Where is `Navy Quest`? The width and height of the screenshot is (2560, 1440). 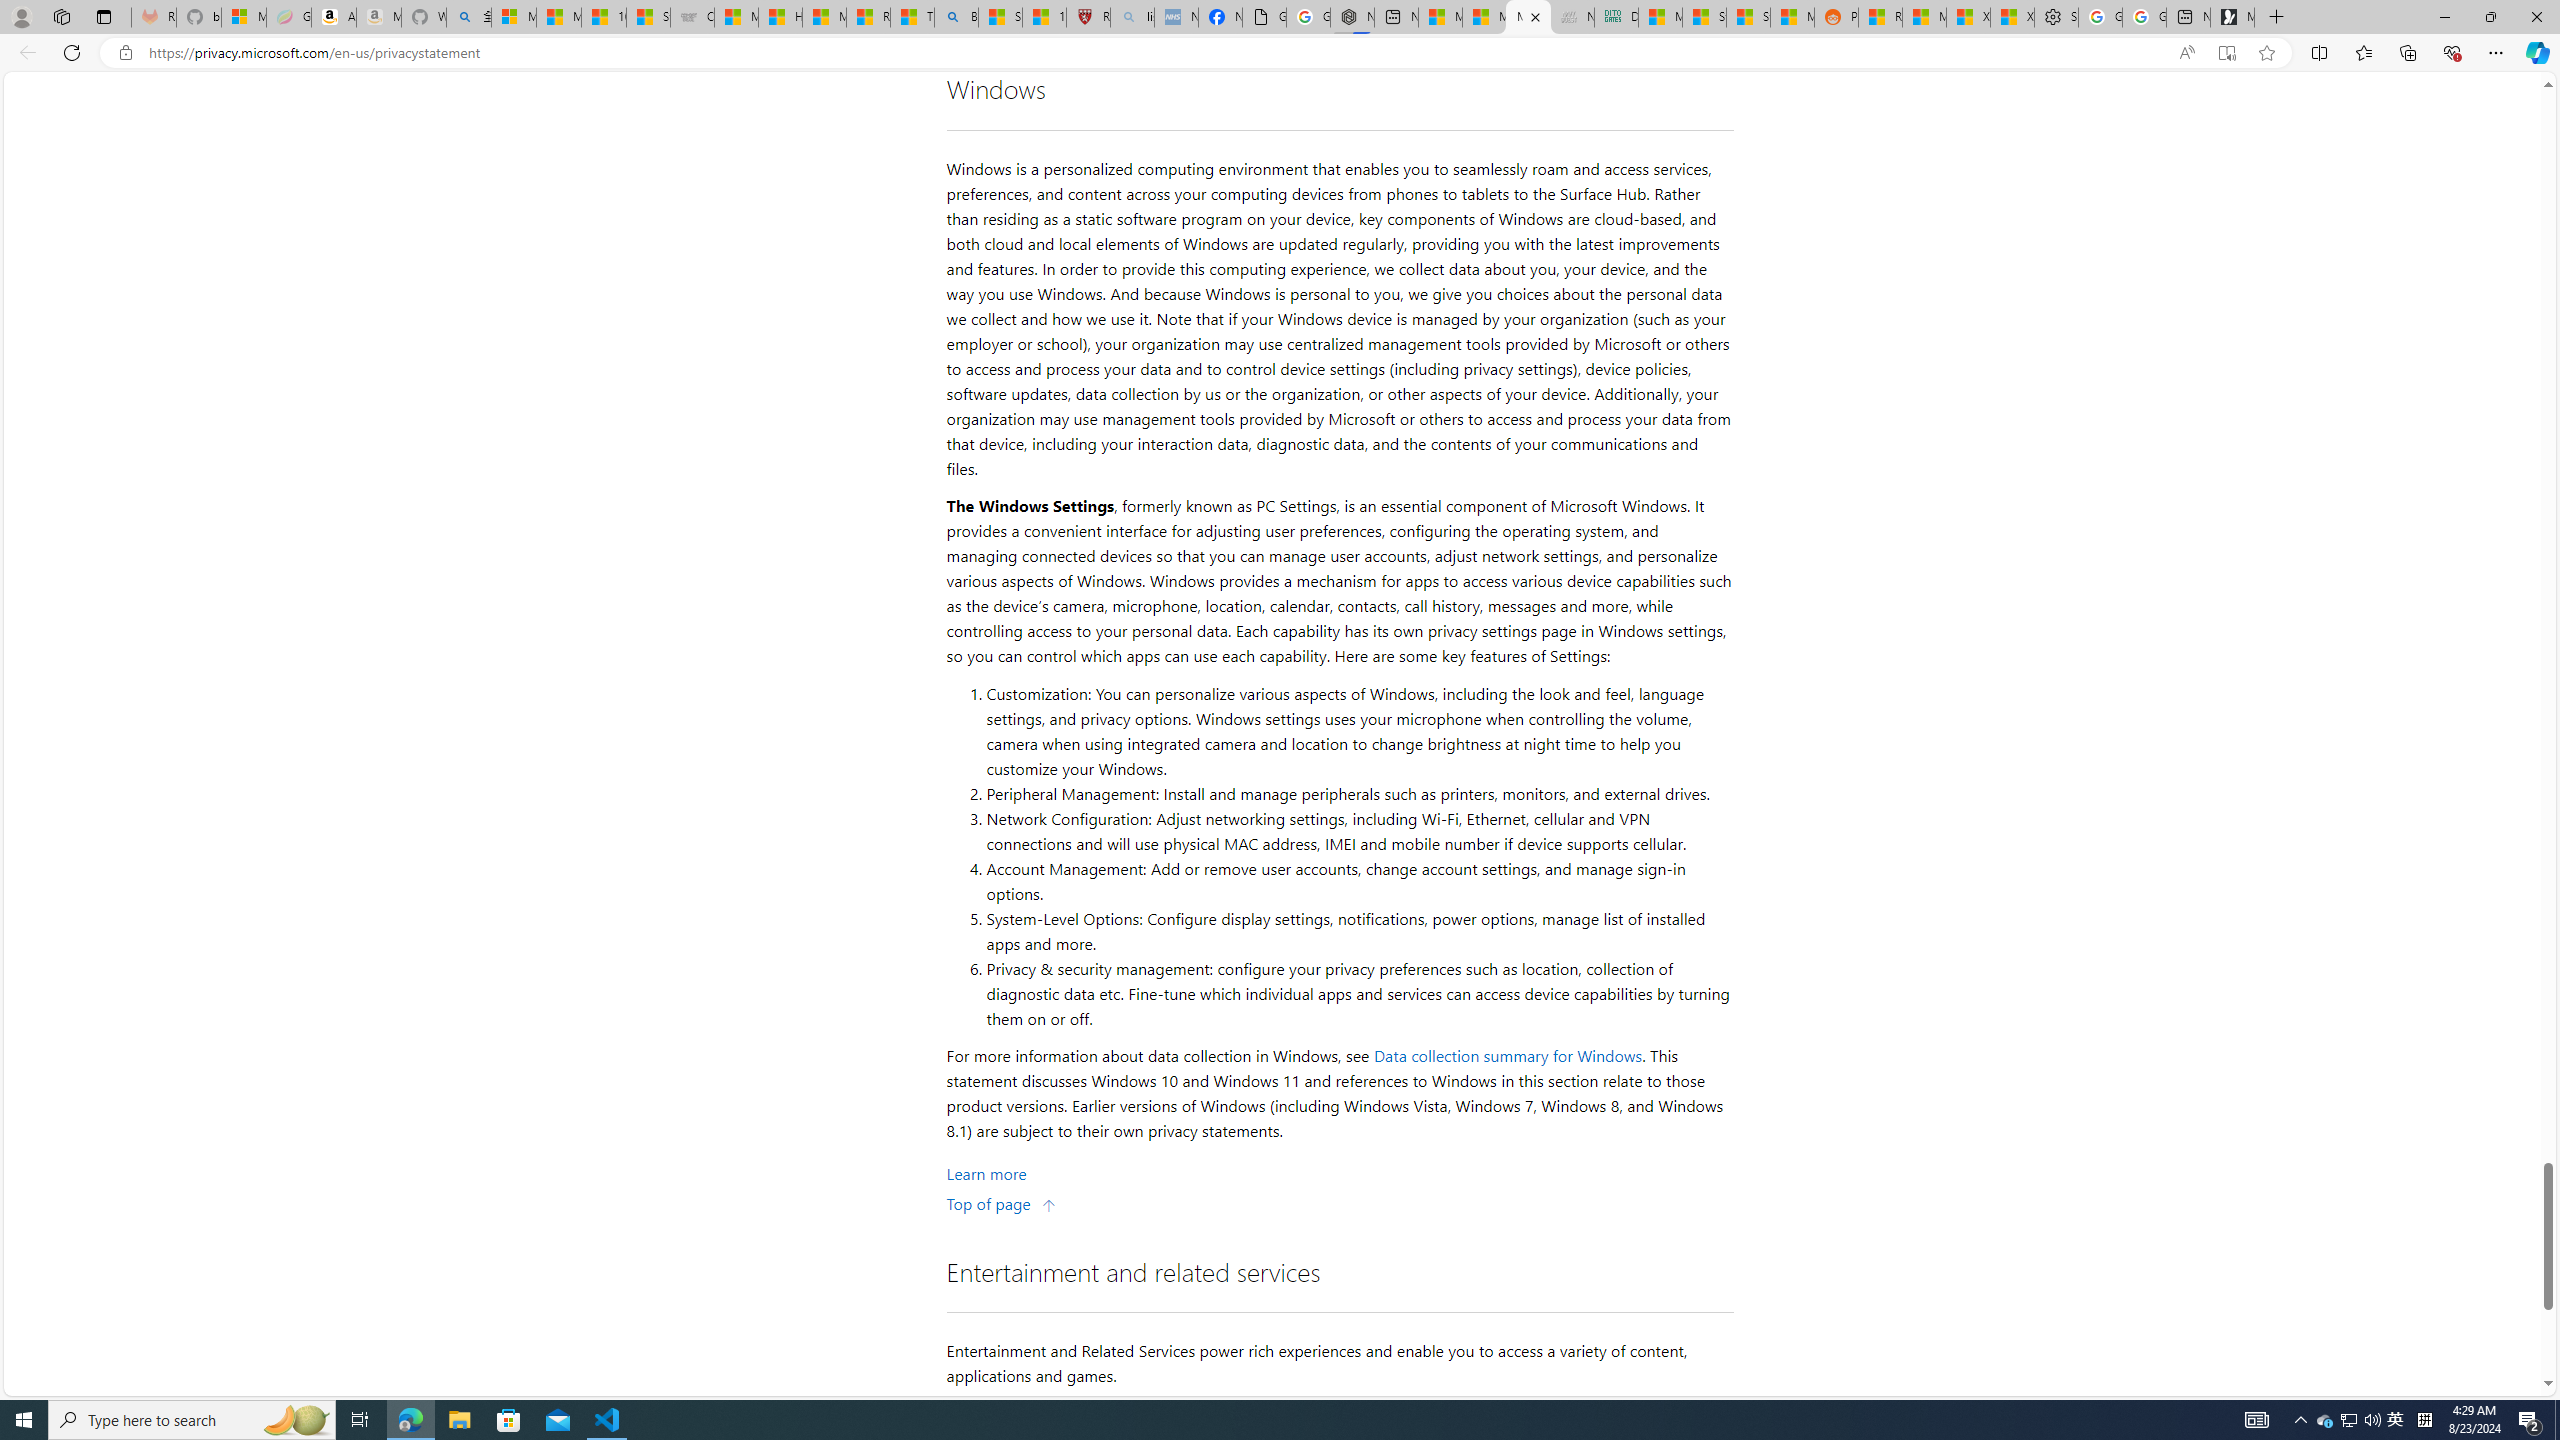
Navy Quest is located at coordinates (1572, 17).